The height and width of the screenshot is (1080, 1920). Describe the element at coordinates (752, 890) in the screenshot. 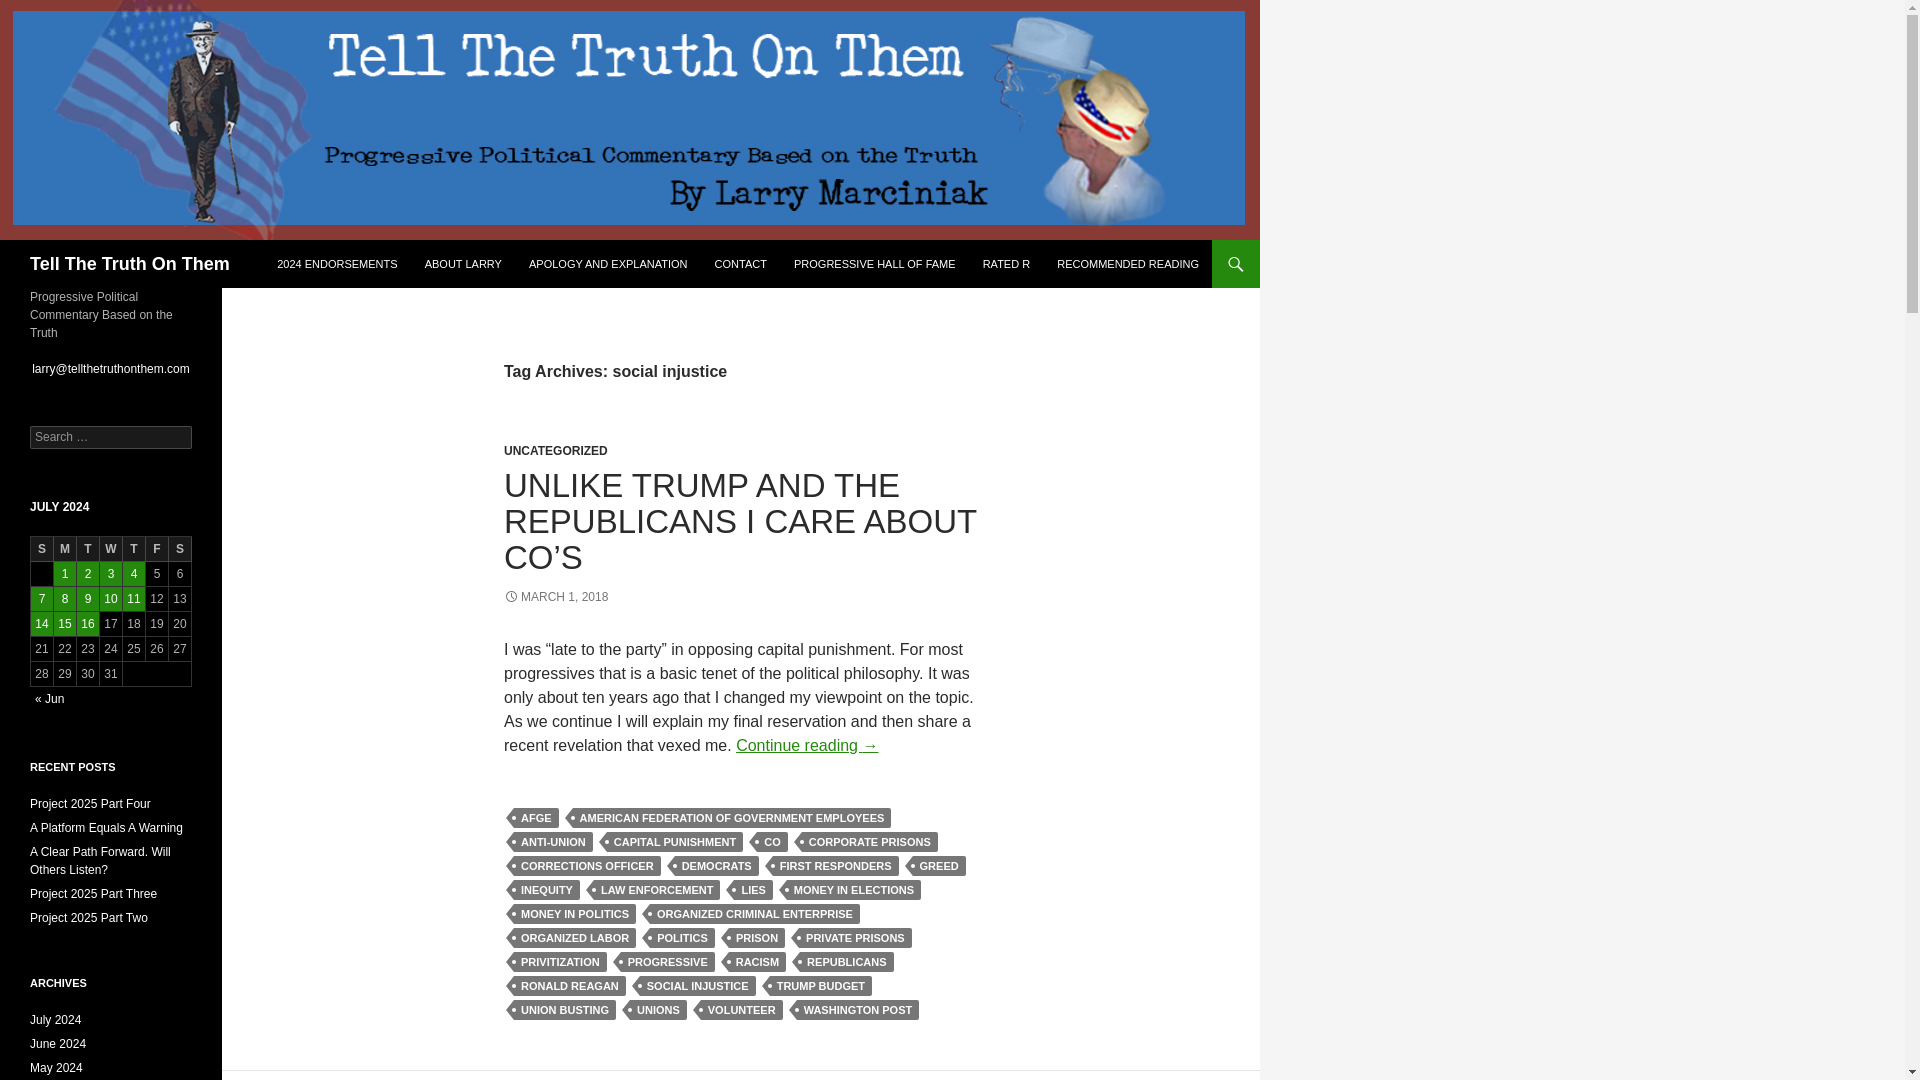

I see `LIES` at that location.